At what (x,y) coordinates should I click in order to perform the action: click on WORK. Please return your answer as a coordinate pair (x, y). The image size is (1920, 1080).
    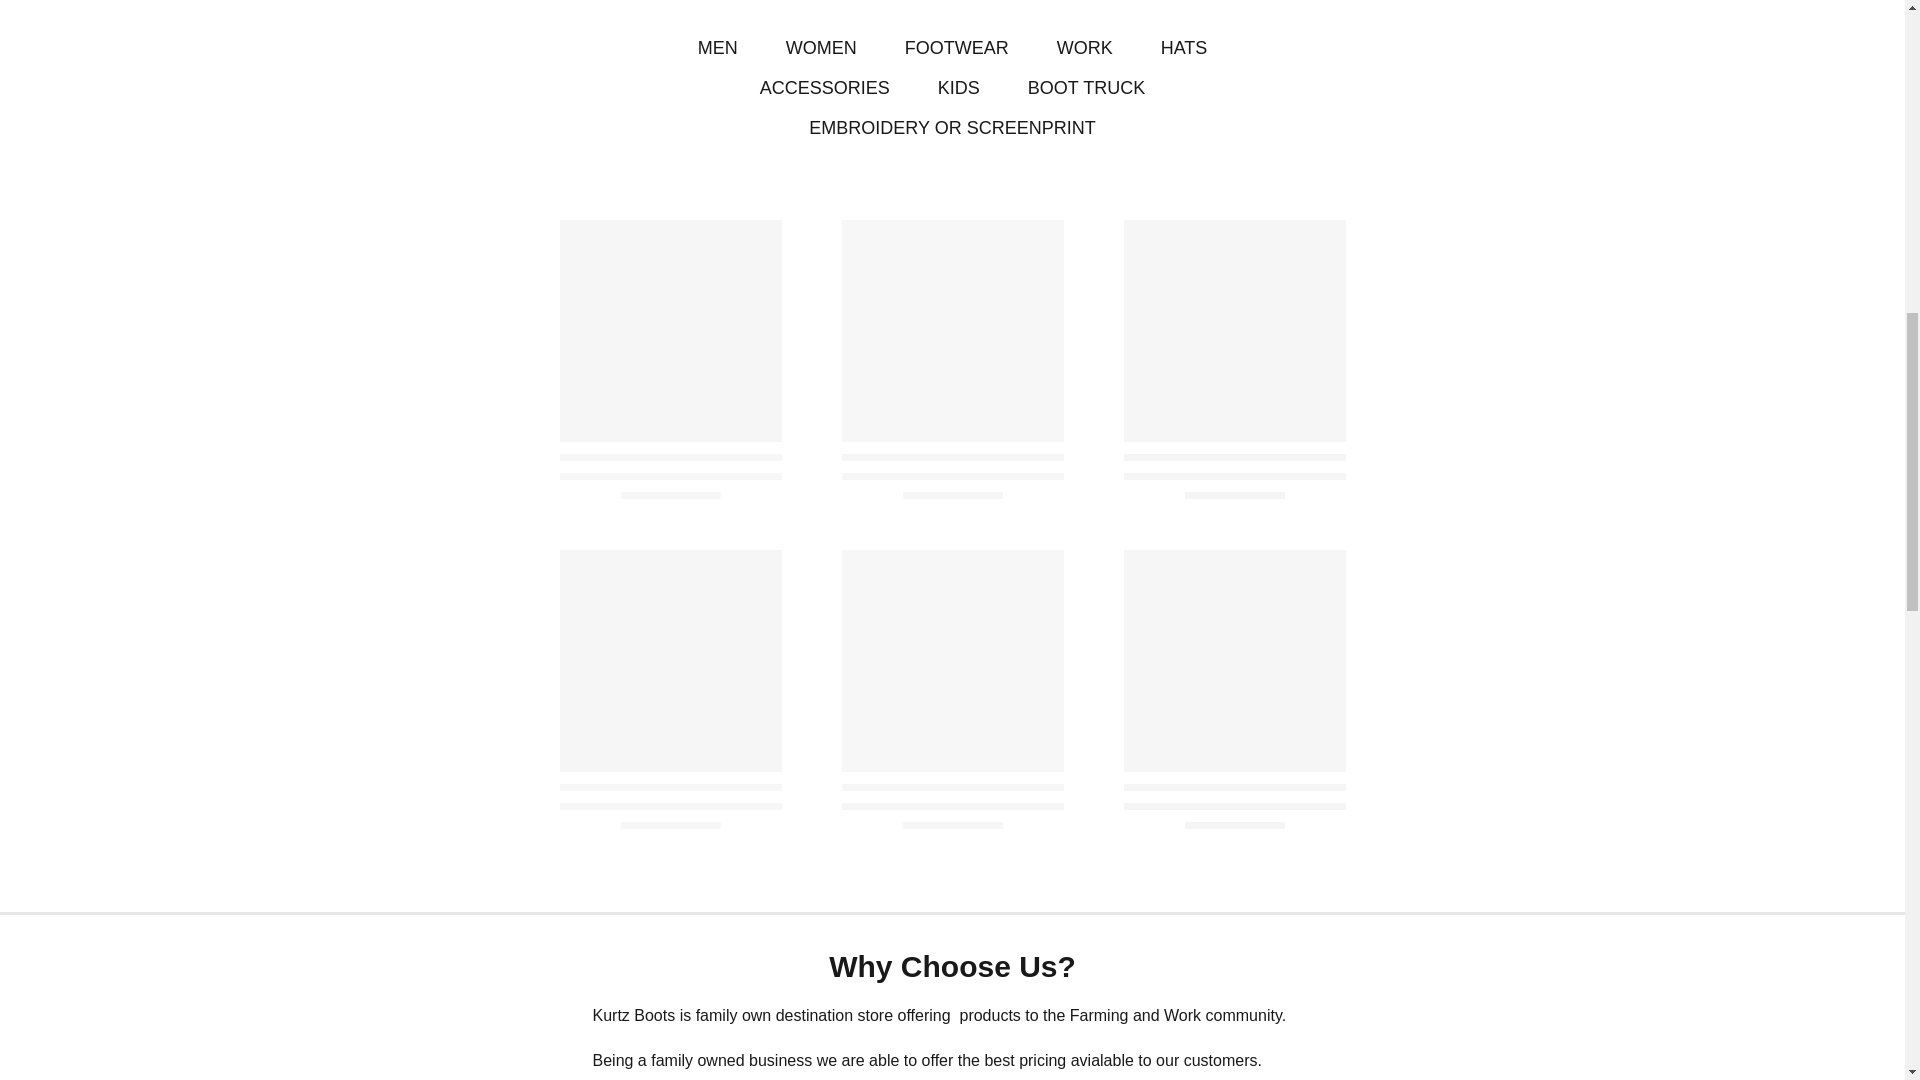
    Looking at the image, I should click on (1085, 48).